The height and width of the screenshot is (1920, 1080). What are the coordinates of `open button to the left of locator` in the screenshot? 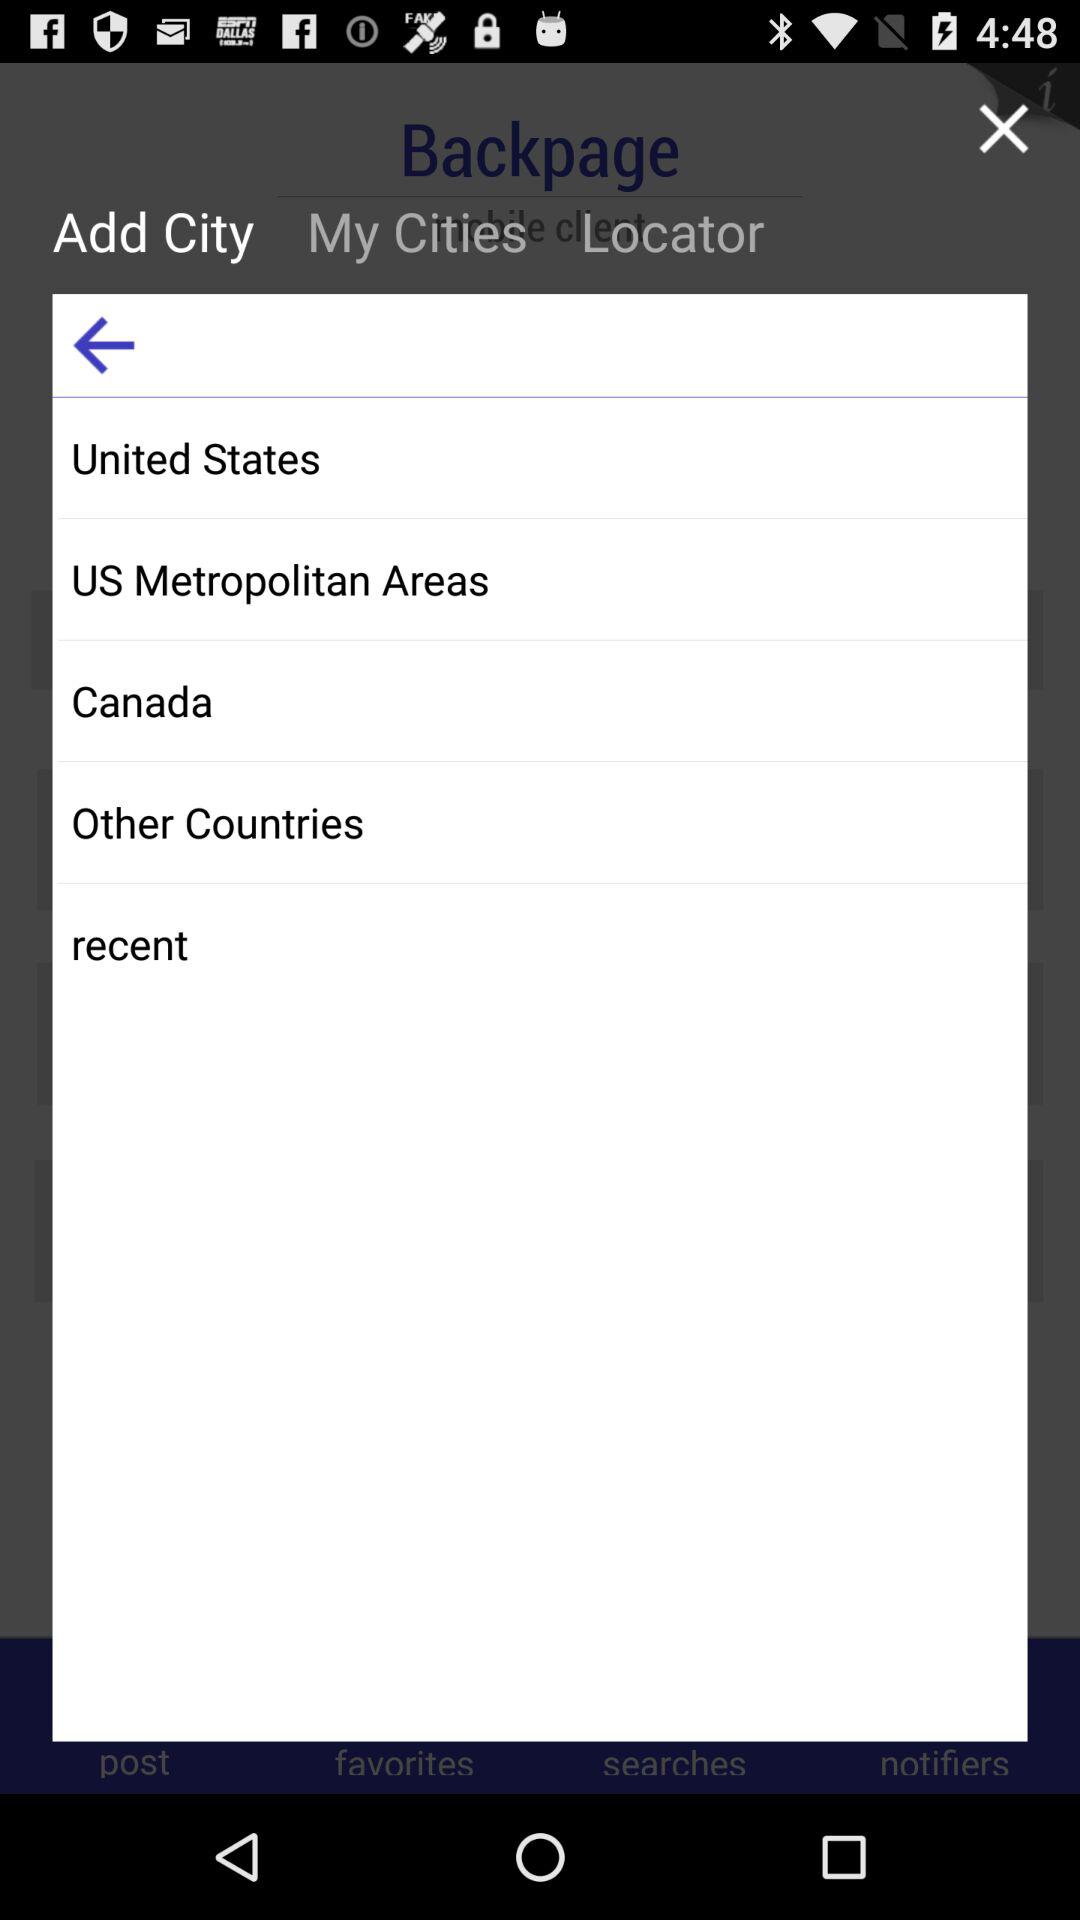 It's located at (417, 230).